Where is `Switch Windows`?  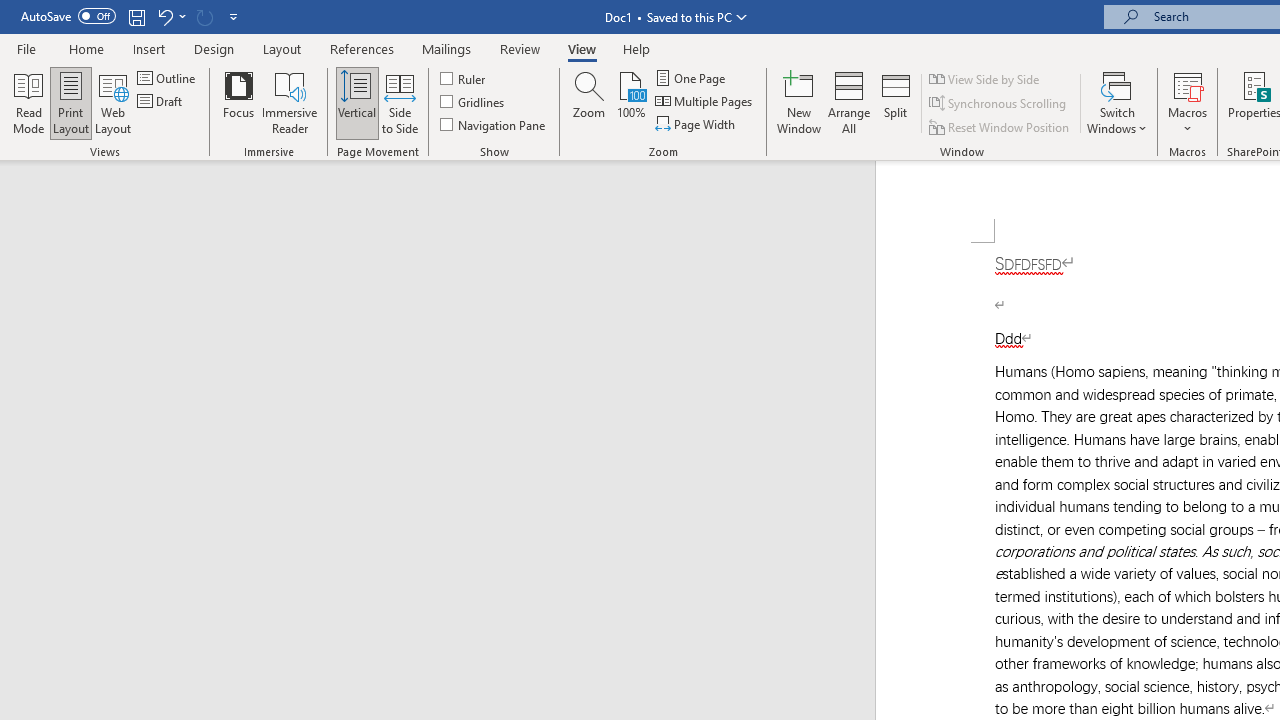
Switch Windows is located at coordinates (1117, 102).